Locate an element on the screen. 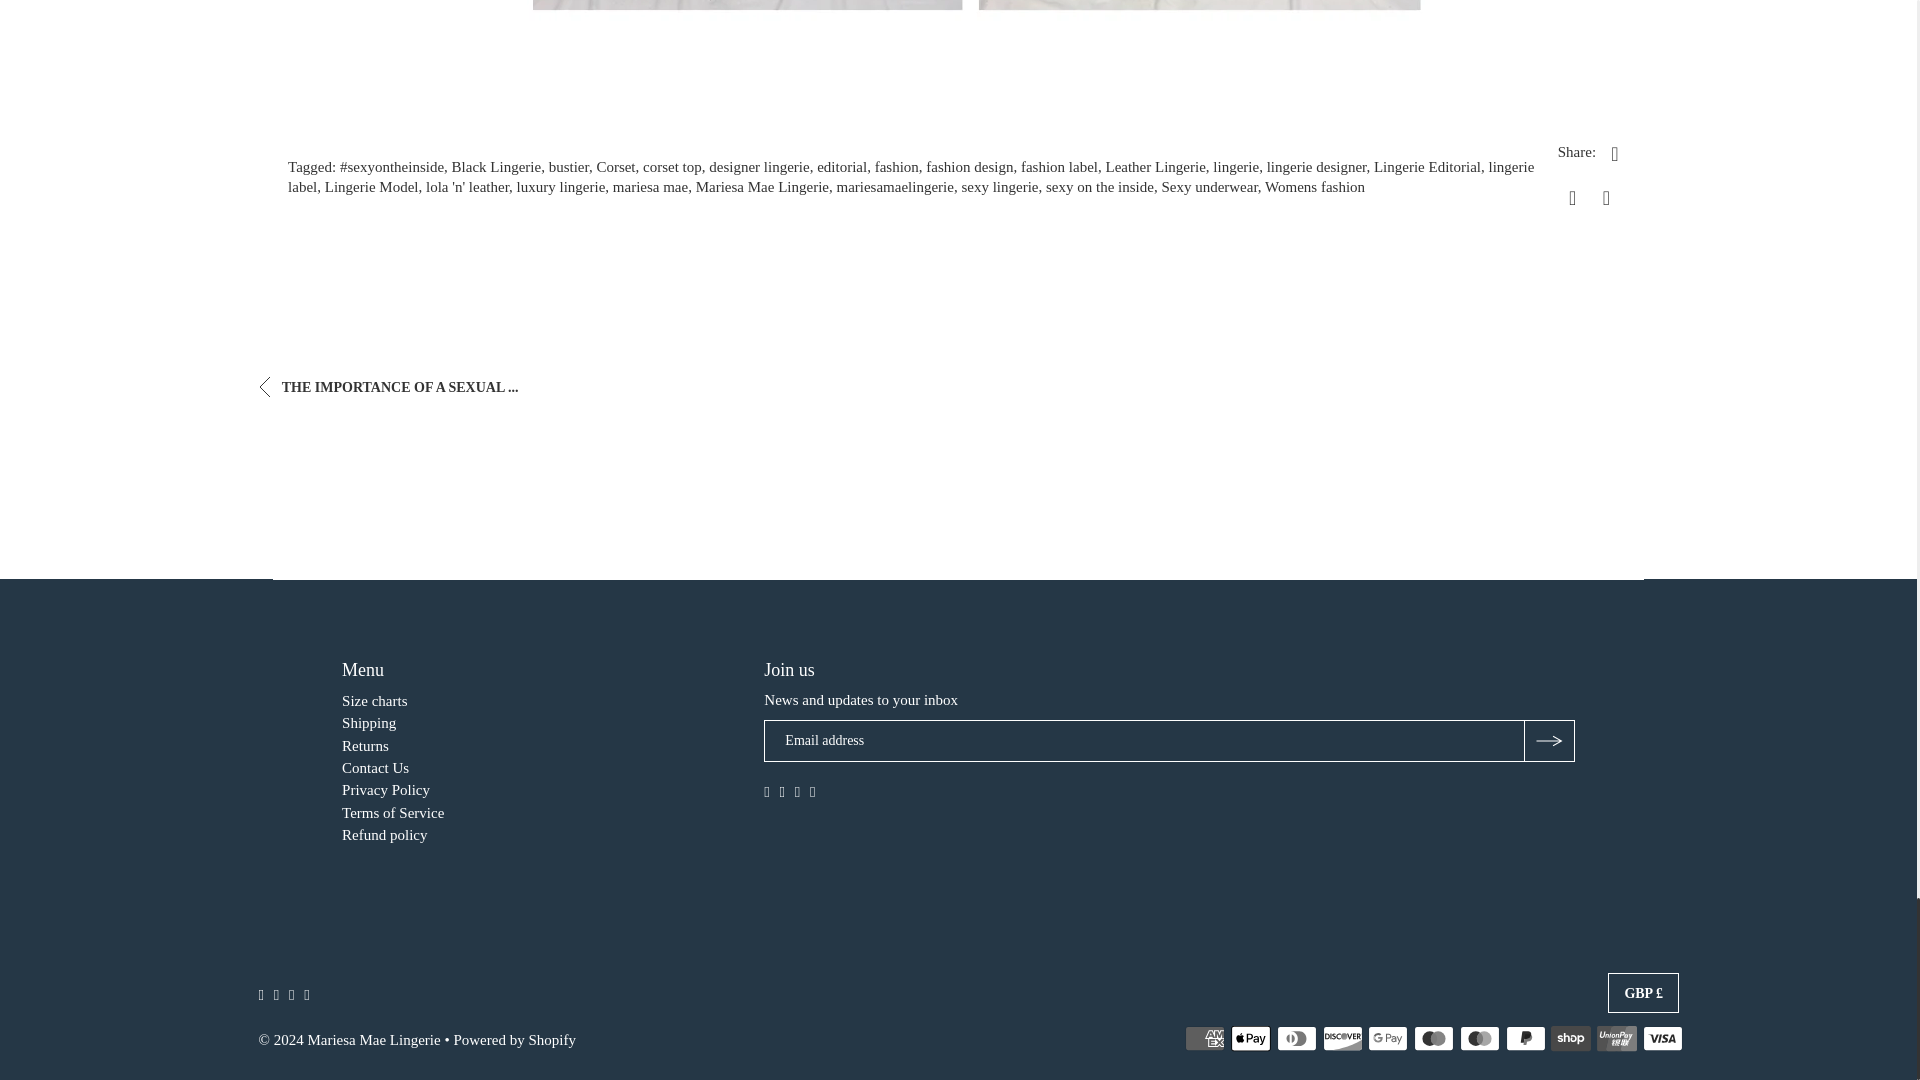 The height and width of the screenshot is (1080, 1920). Discover is located at coordinates (1342, 1038).